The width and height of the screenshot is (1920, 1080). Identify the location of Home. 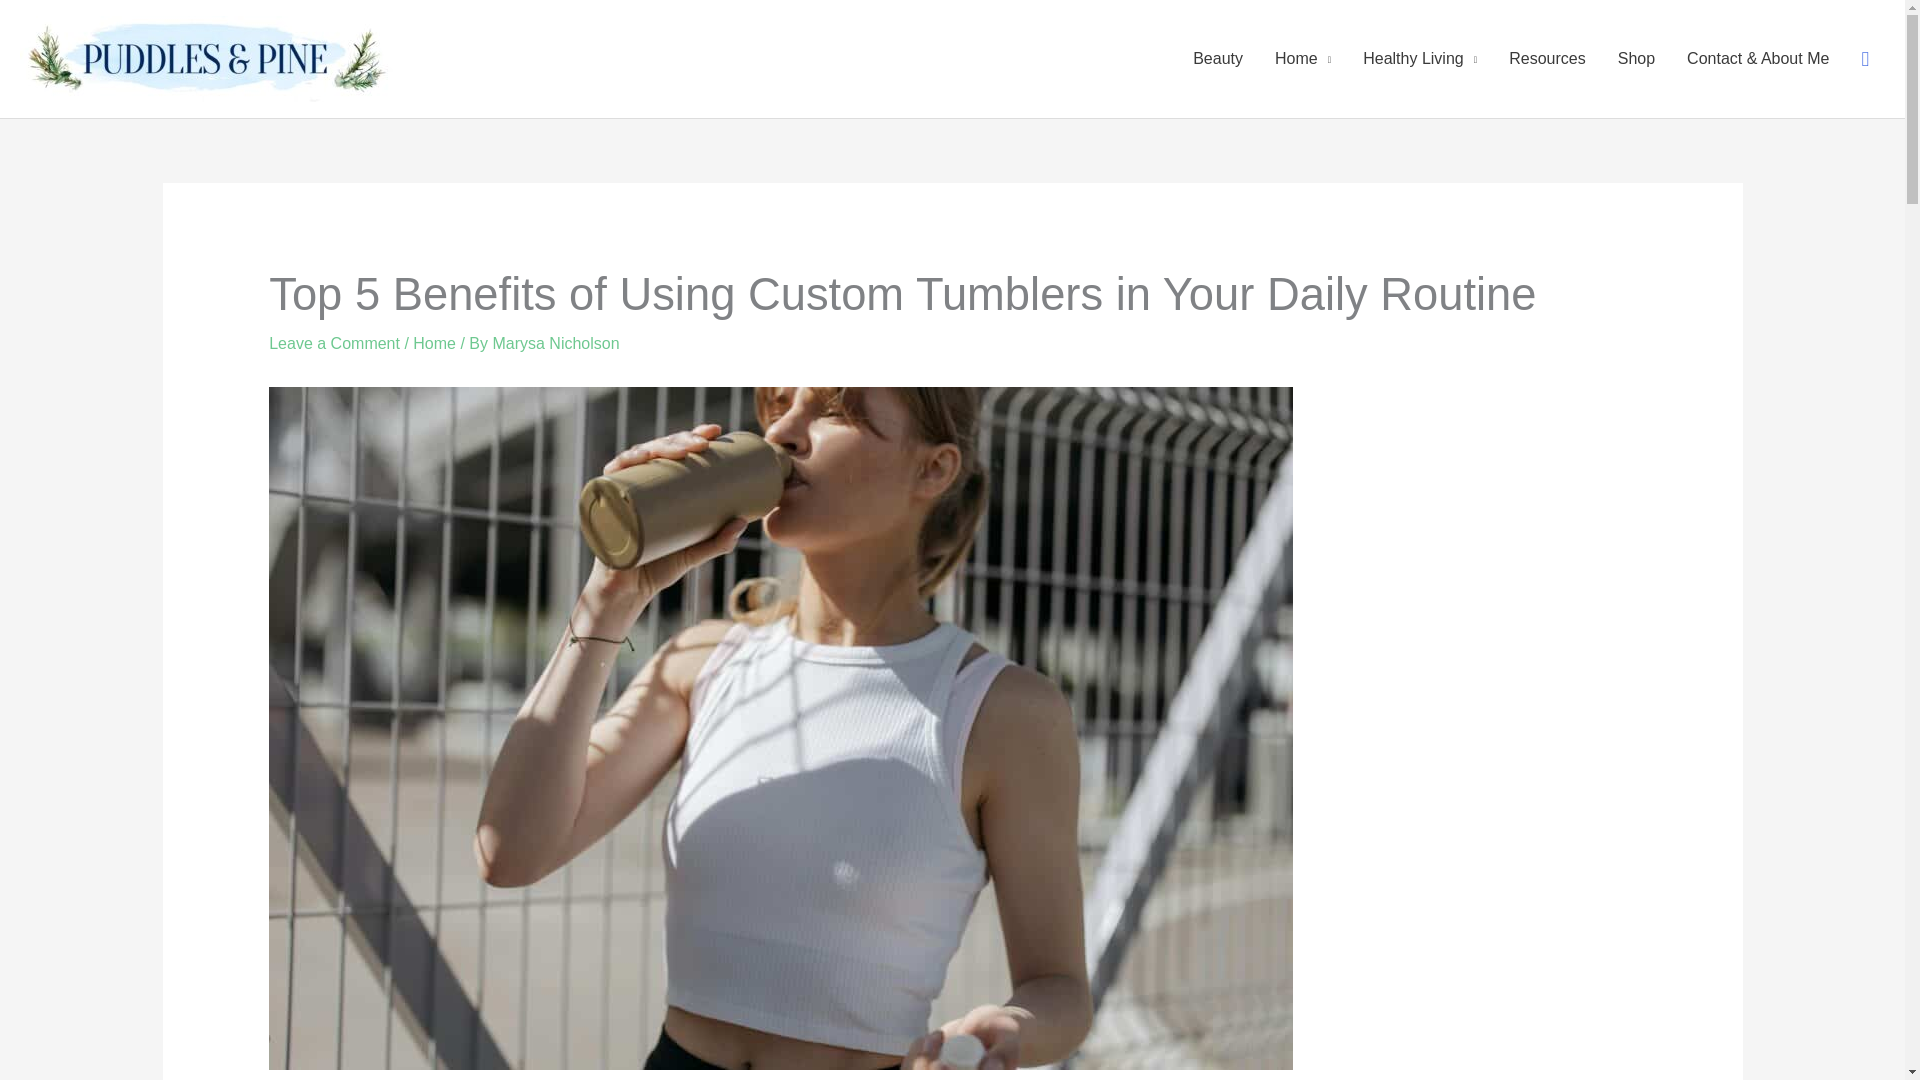
(1303, 58).